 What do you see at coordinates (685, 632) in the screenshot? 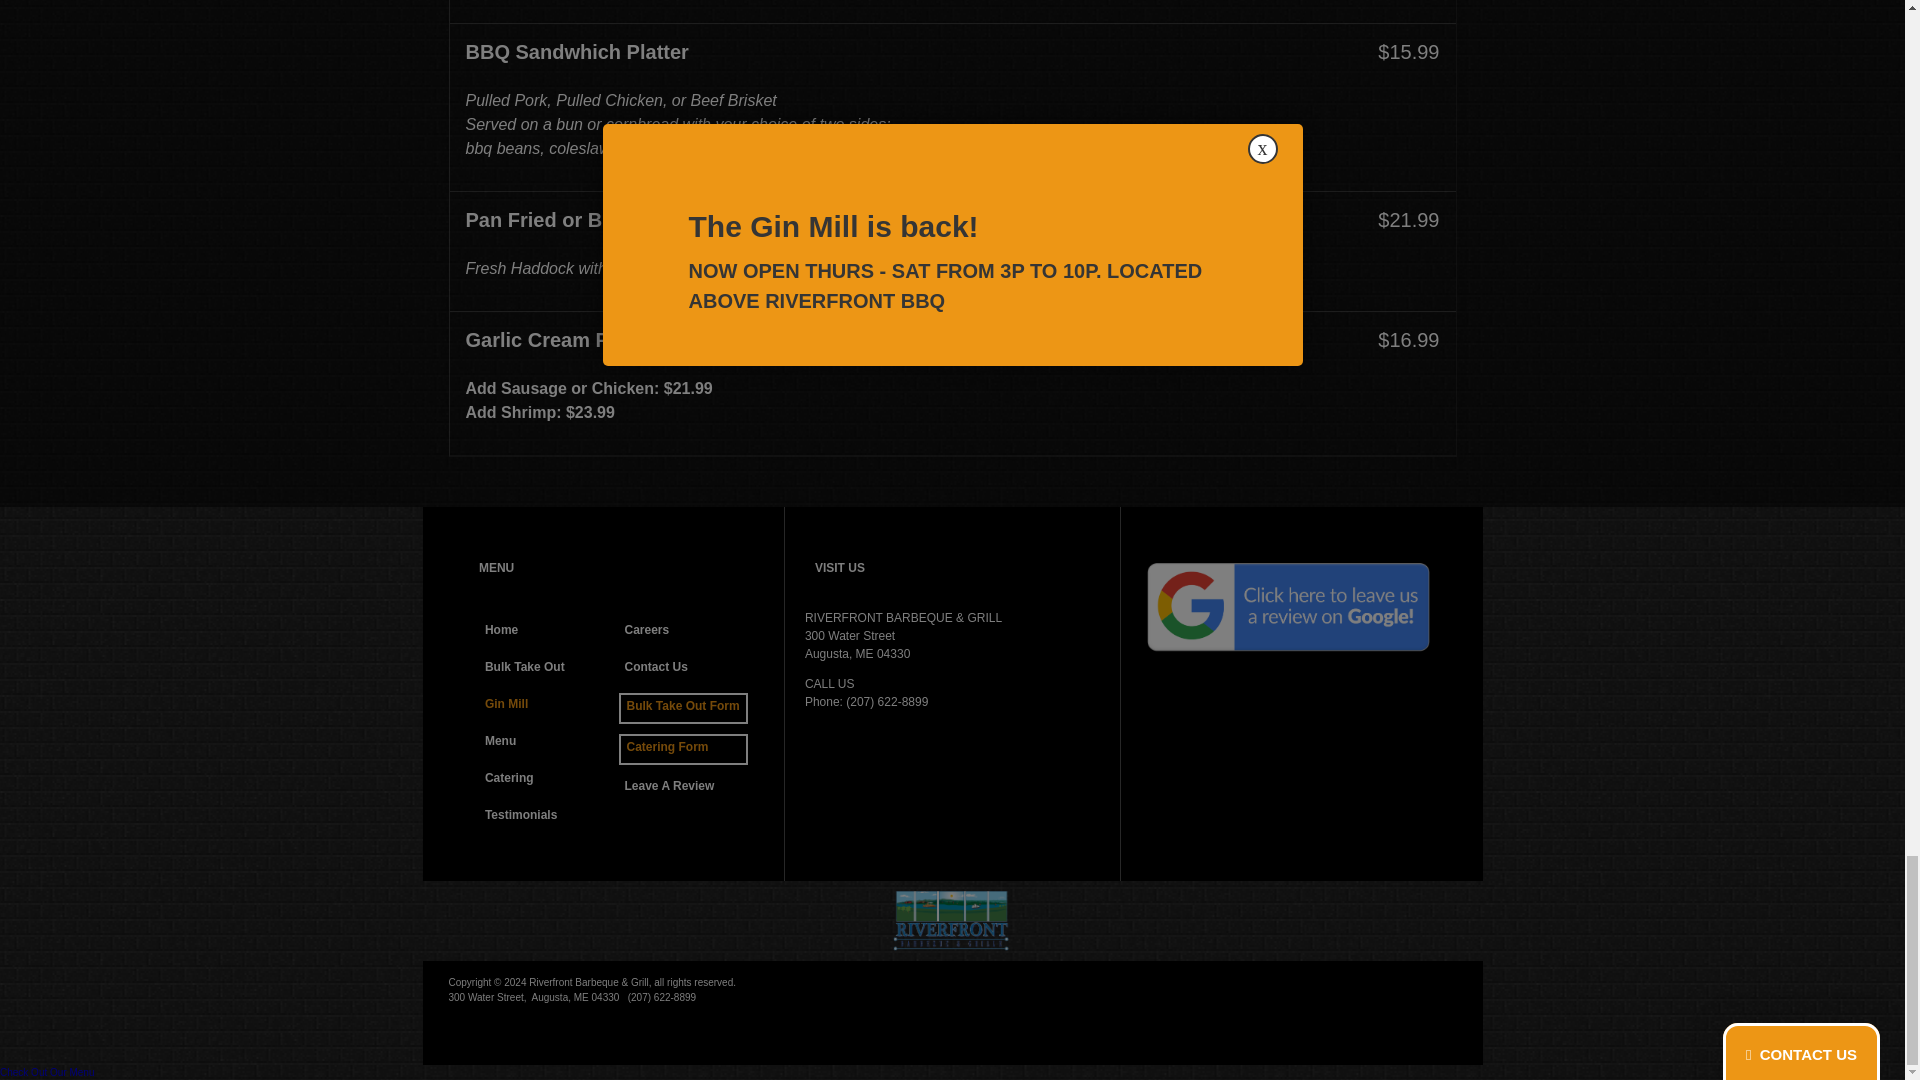
I see `Careers` at bounding box center [685, 632].